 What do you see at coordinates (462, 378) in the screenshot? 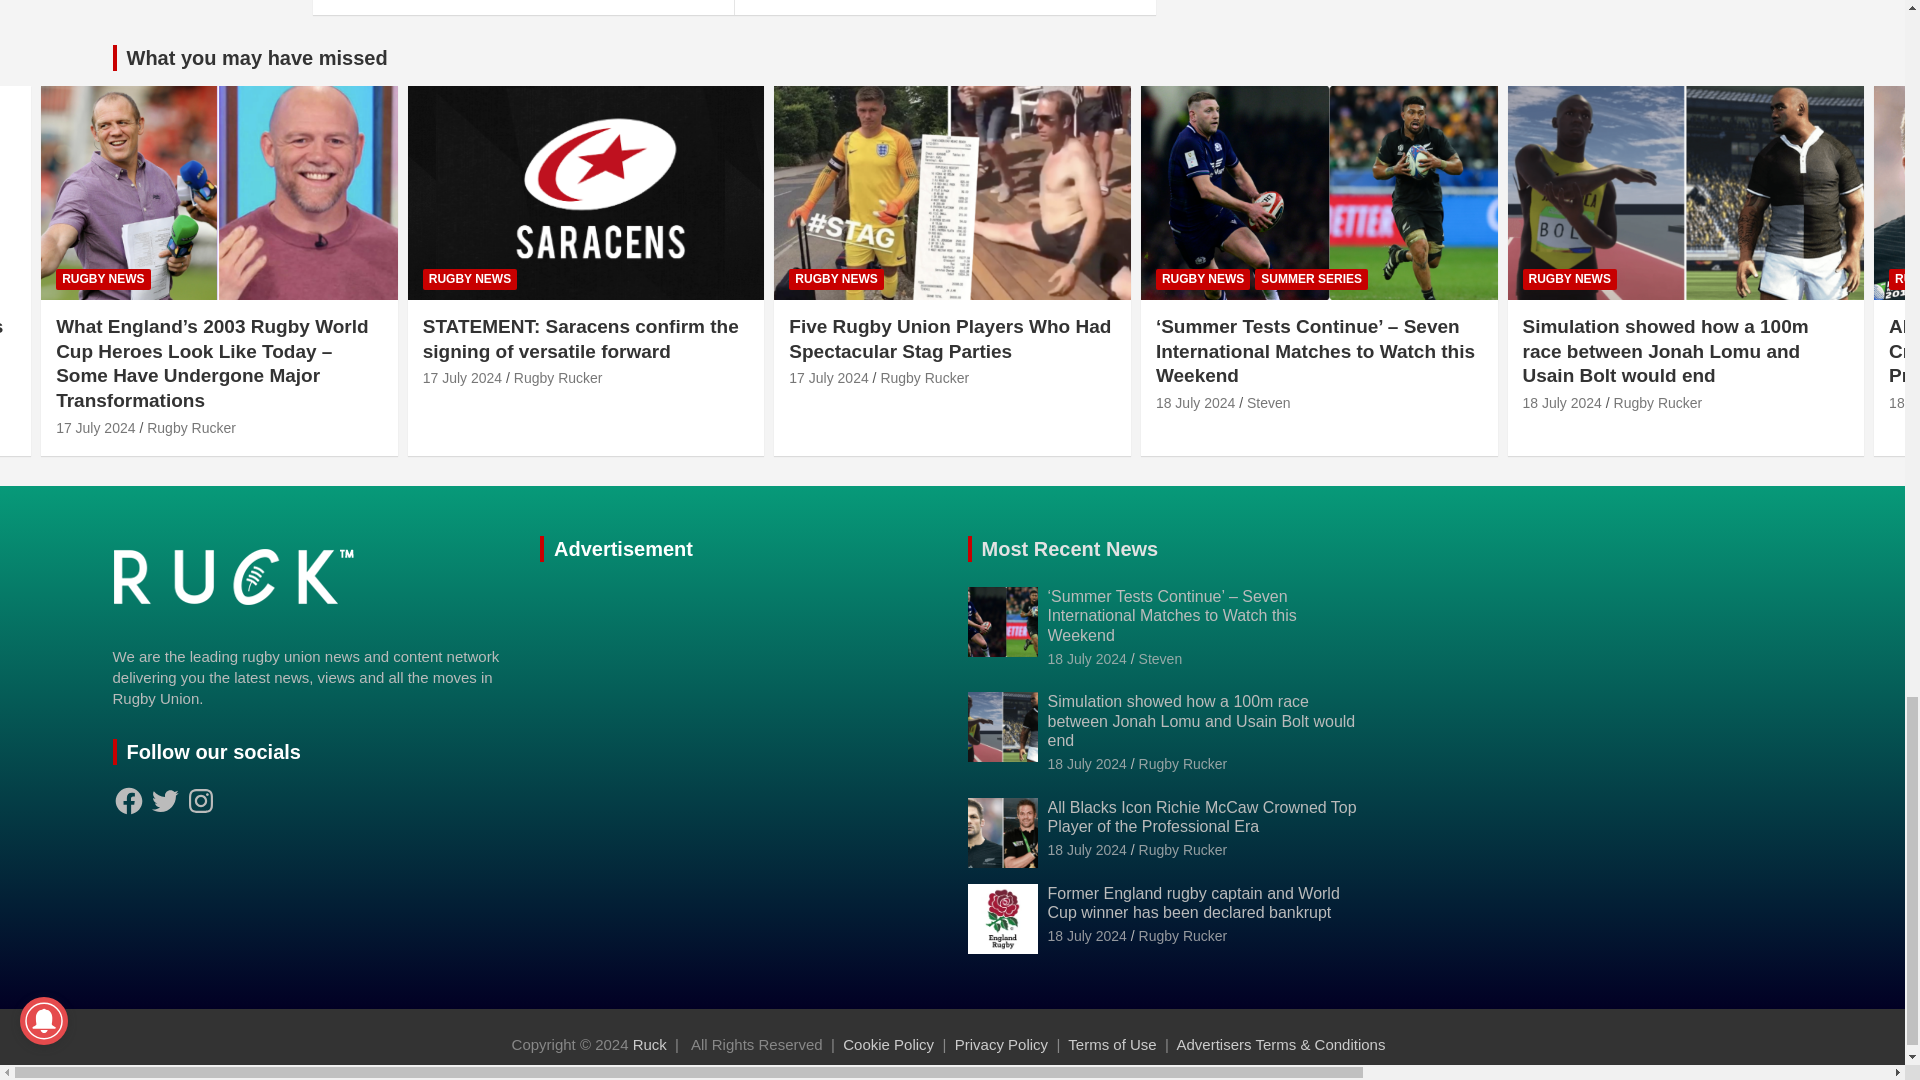
I see `STATEMENT: Saracens confirm the signing of versatile forward` at bounding box center [462, 378].